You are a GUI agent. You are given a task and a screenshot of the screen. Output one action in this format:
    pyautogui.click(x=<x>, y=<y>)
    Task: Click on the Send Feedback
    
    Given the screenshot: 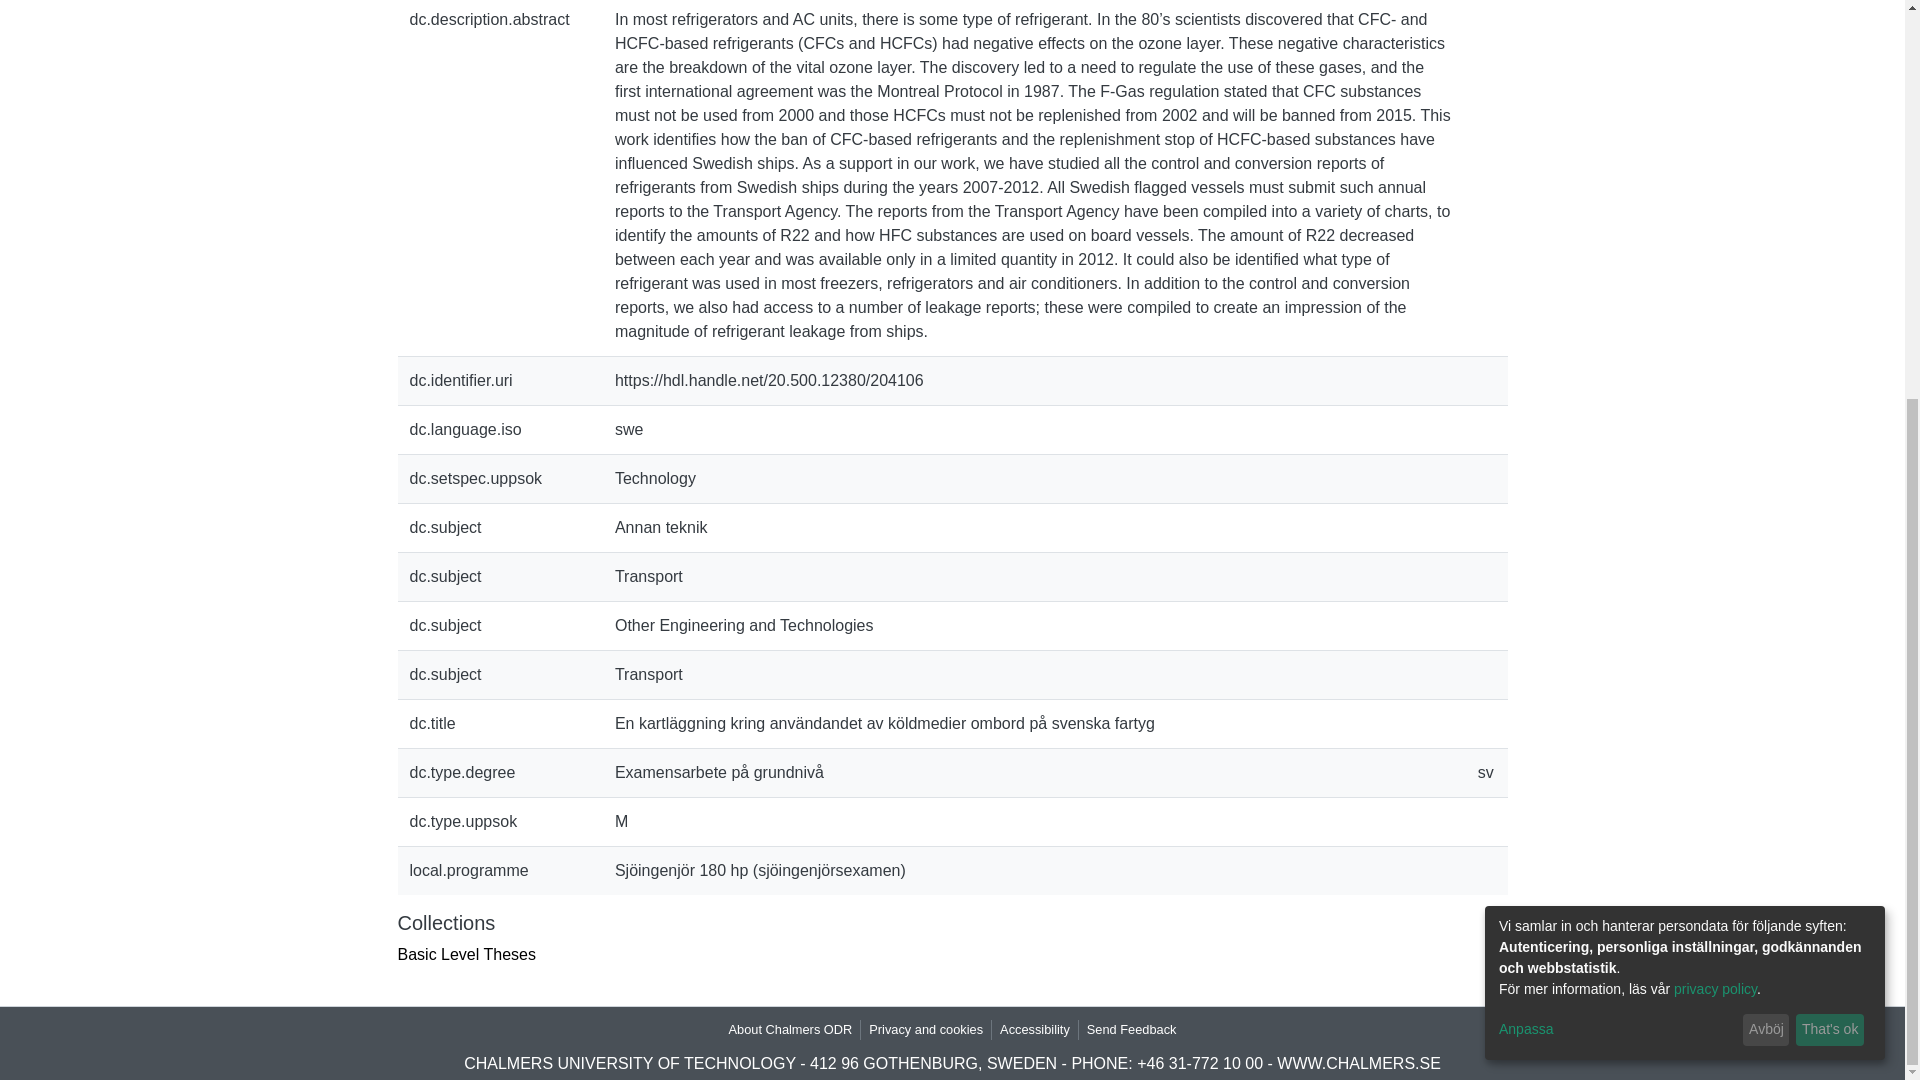 What is the action you would take?
    pyautogui.click(x=1132, y=1028)
    